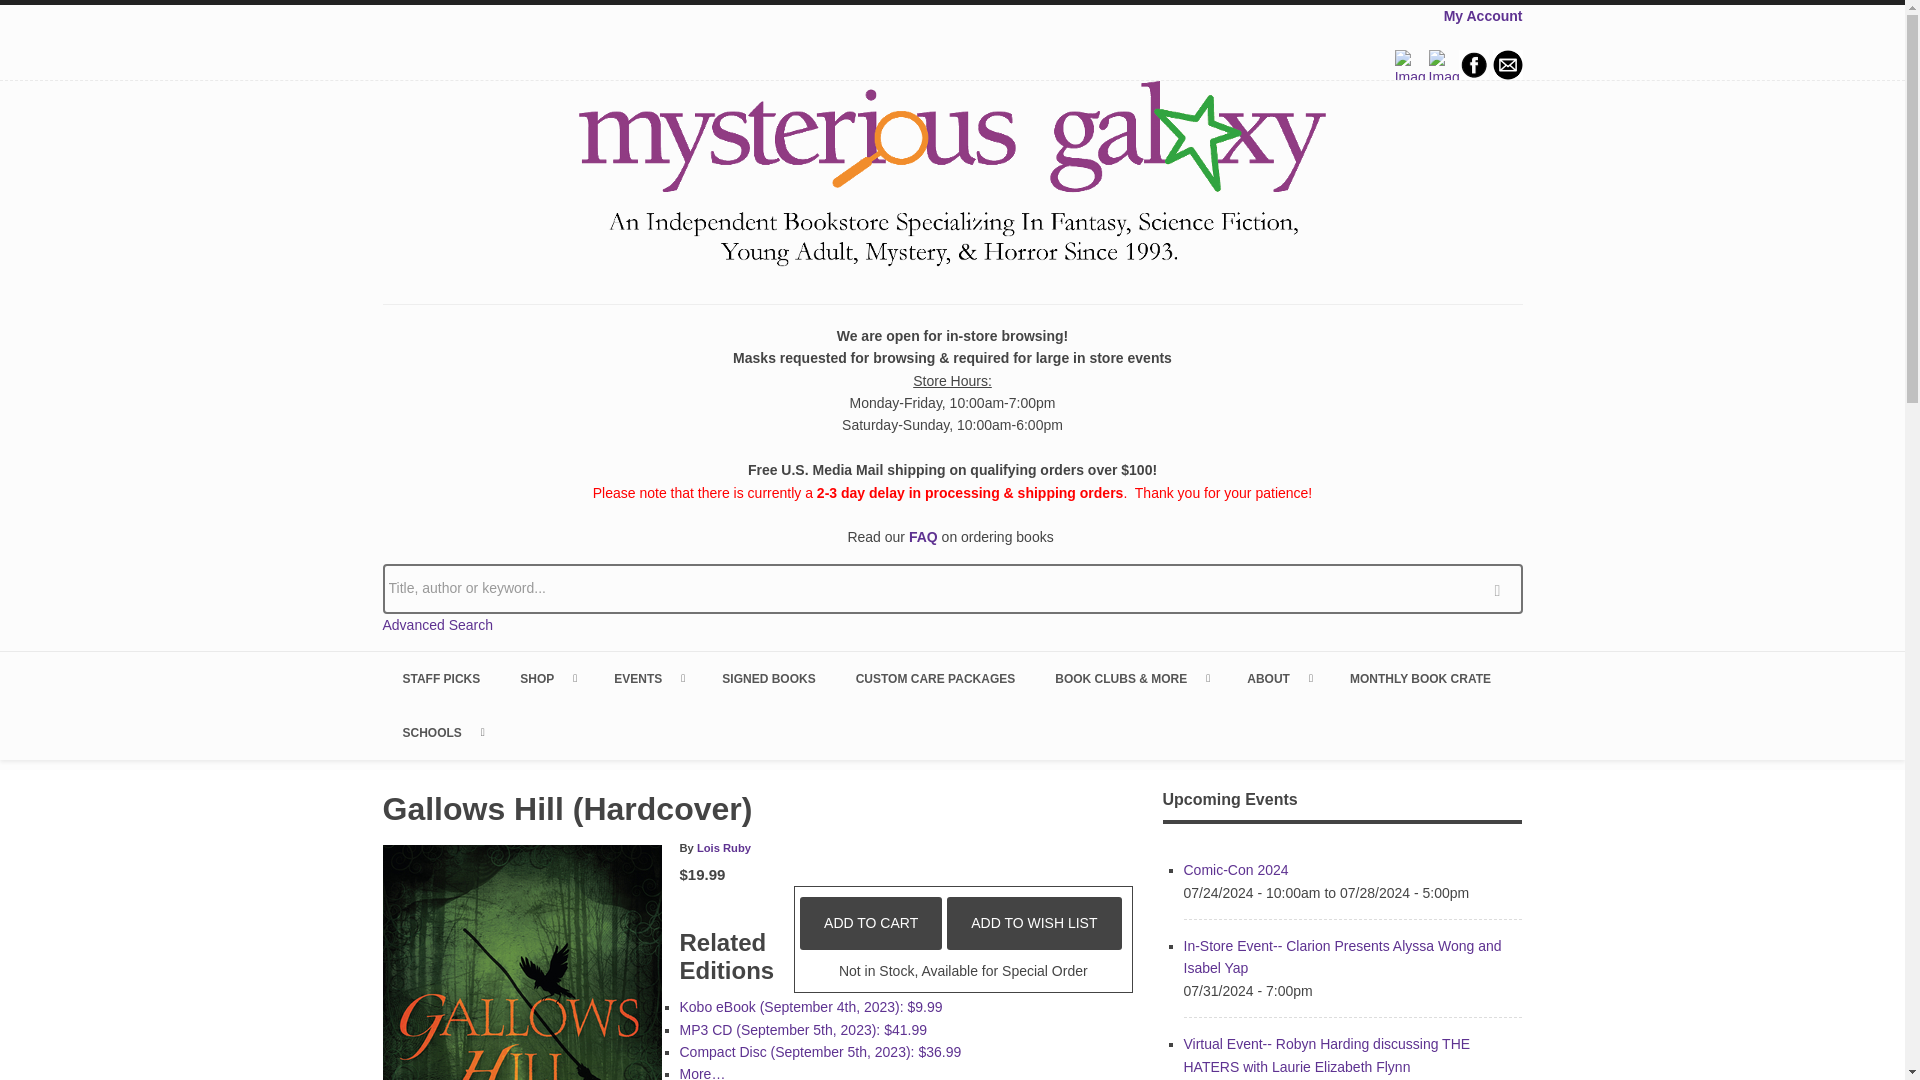  What do you see at coordinates (952, 177) in the screenshot?
I see `Home` at bounding box center [952, 177].